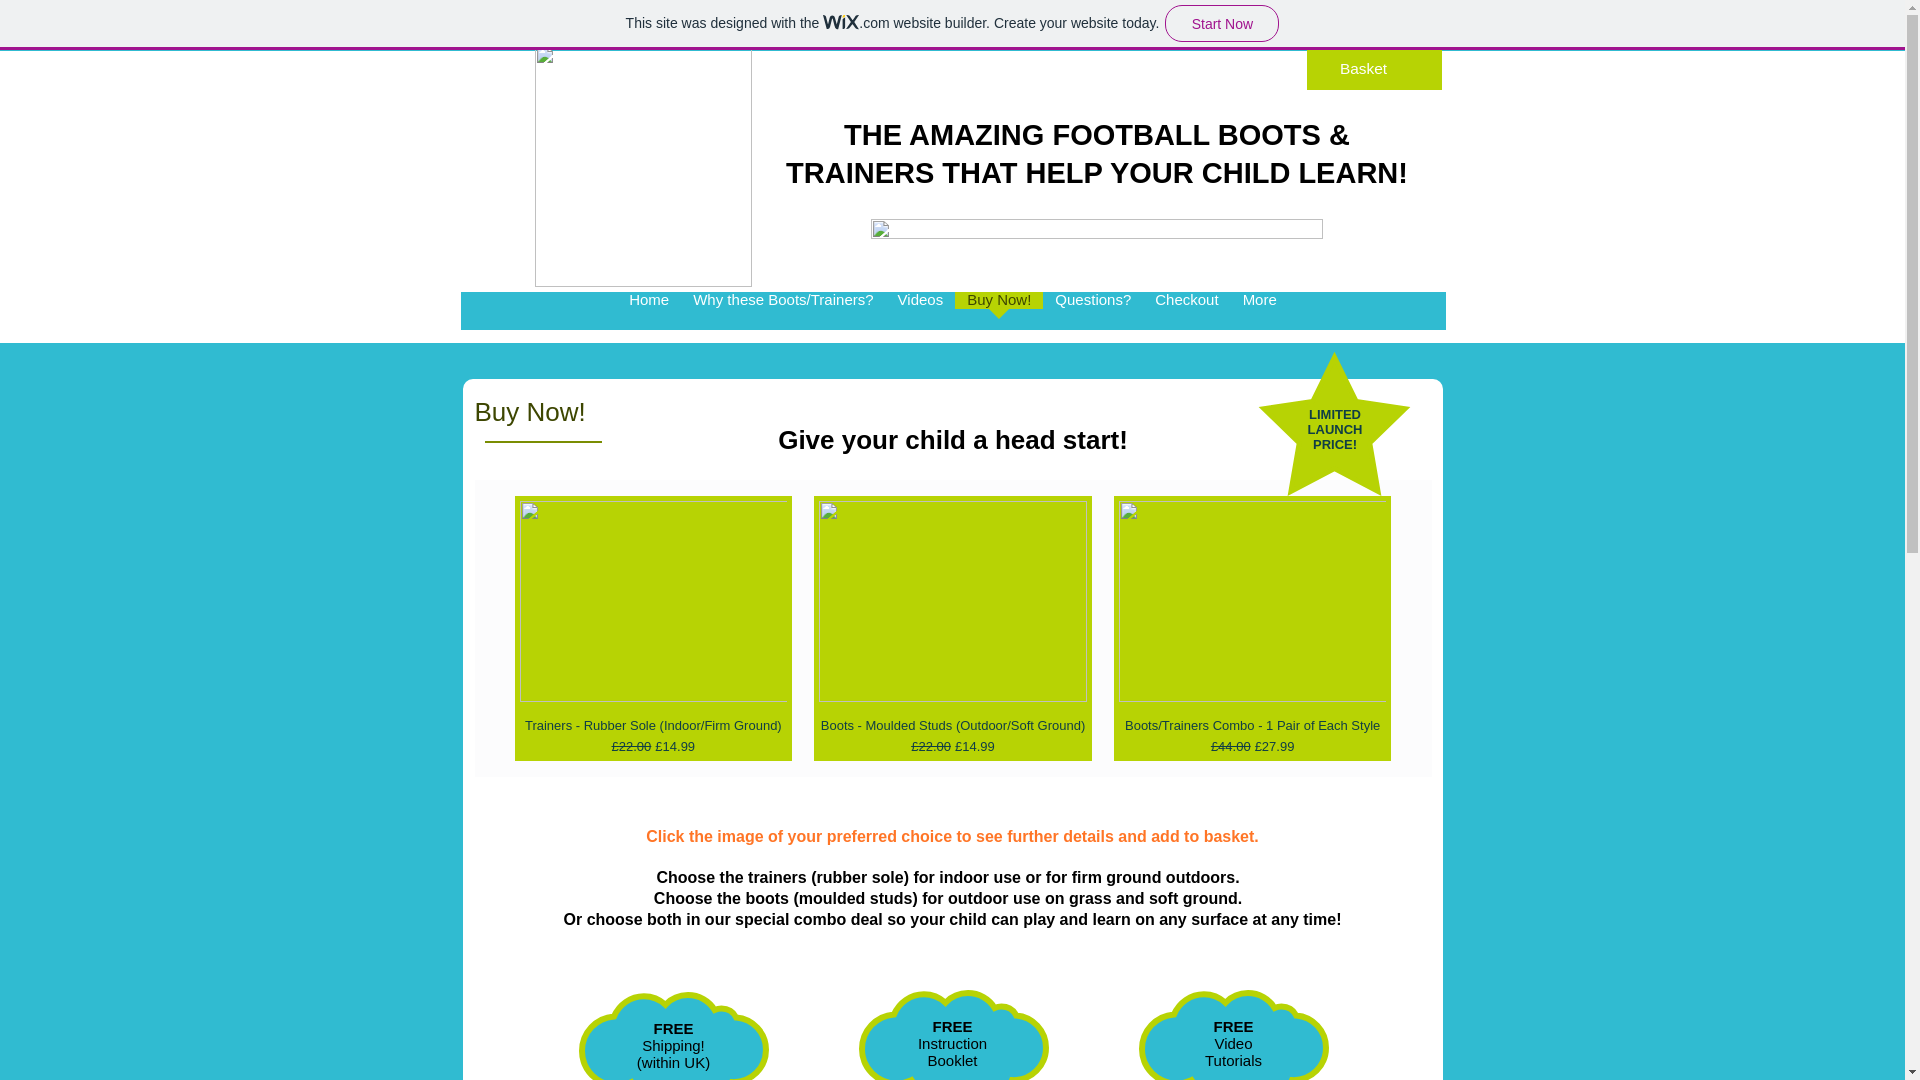 The width and height of the screenshot is (1920, 1080). Describe the element at coordinates (1186, 316) in the screenshot. I see `Checkout` at that location.